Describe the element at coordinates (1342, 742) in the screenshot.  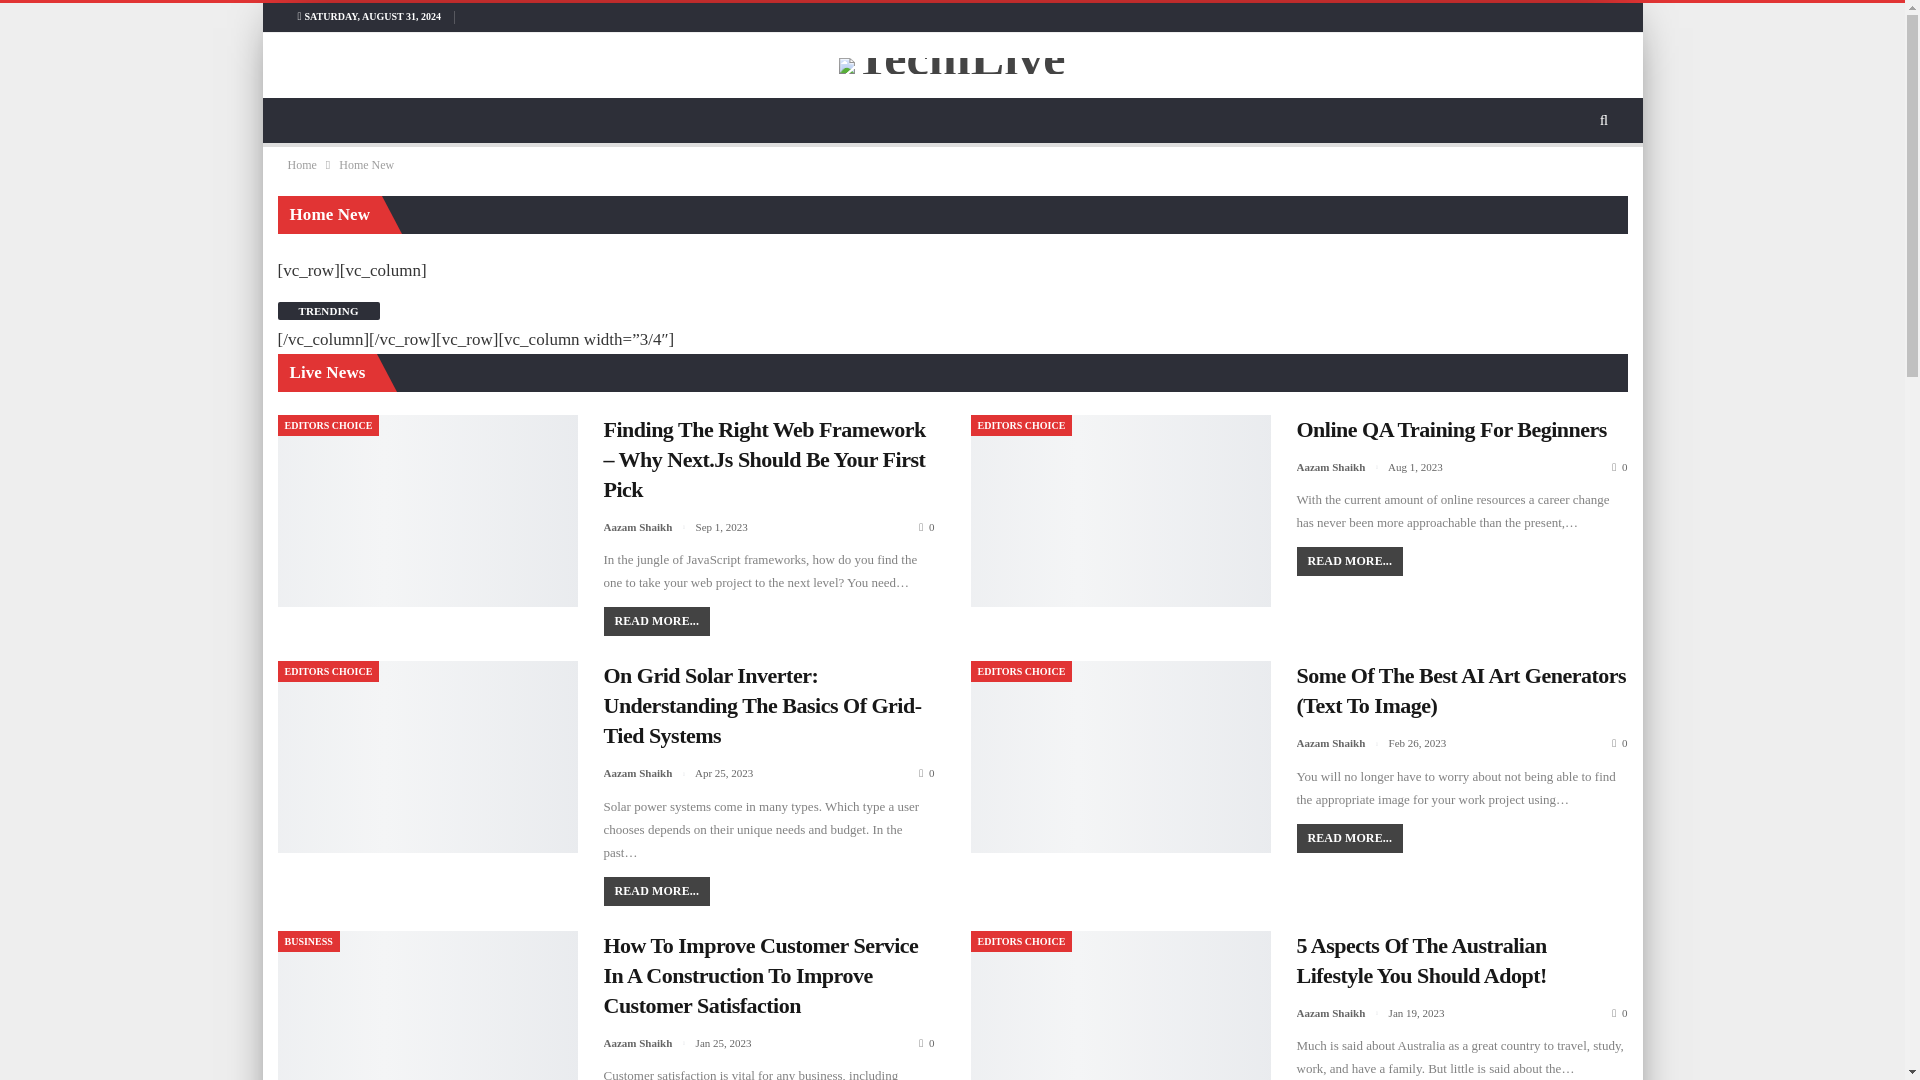
I see `Aazam Shaikh` at that location.